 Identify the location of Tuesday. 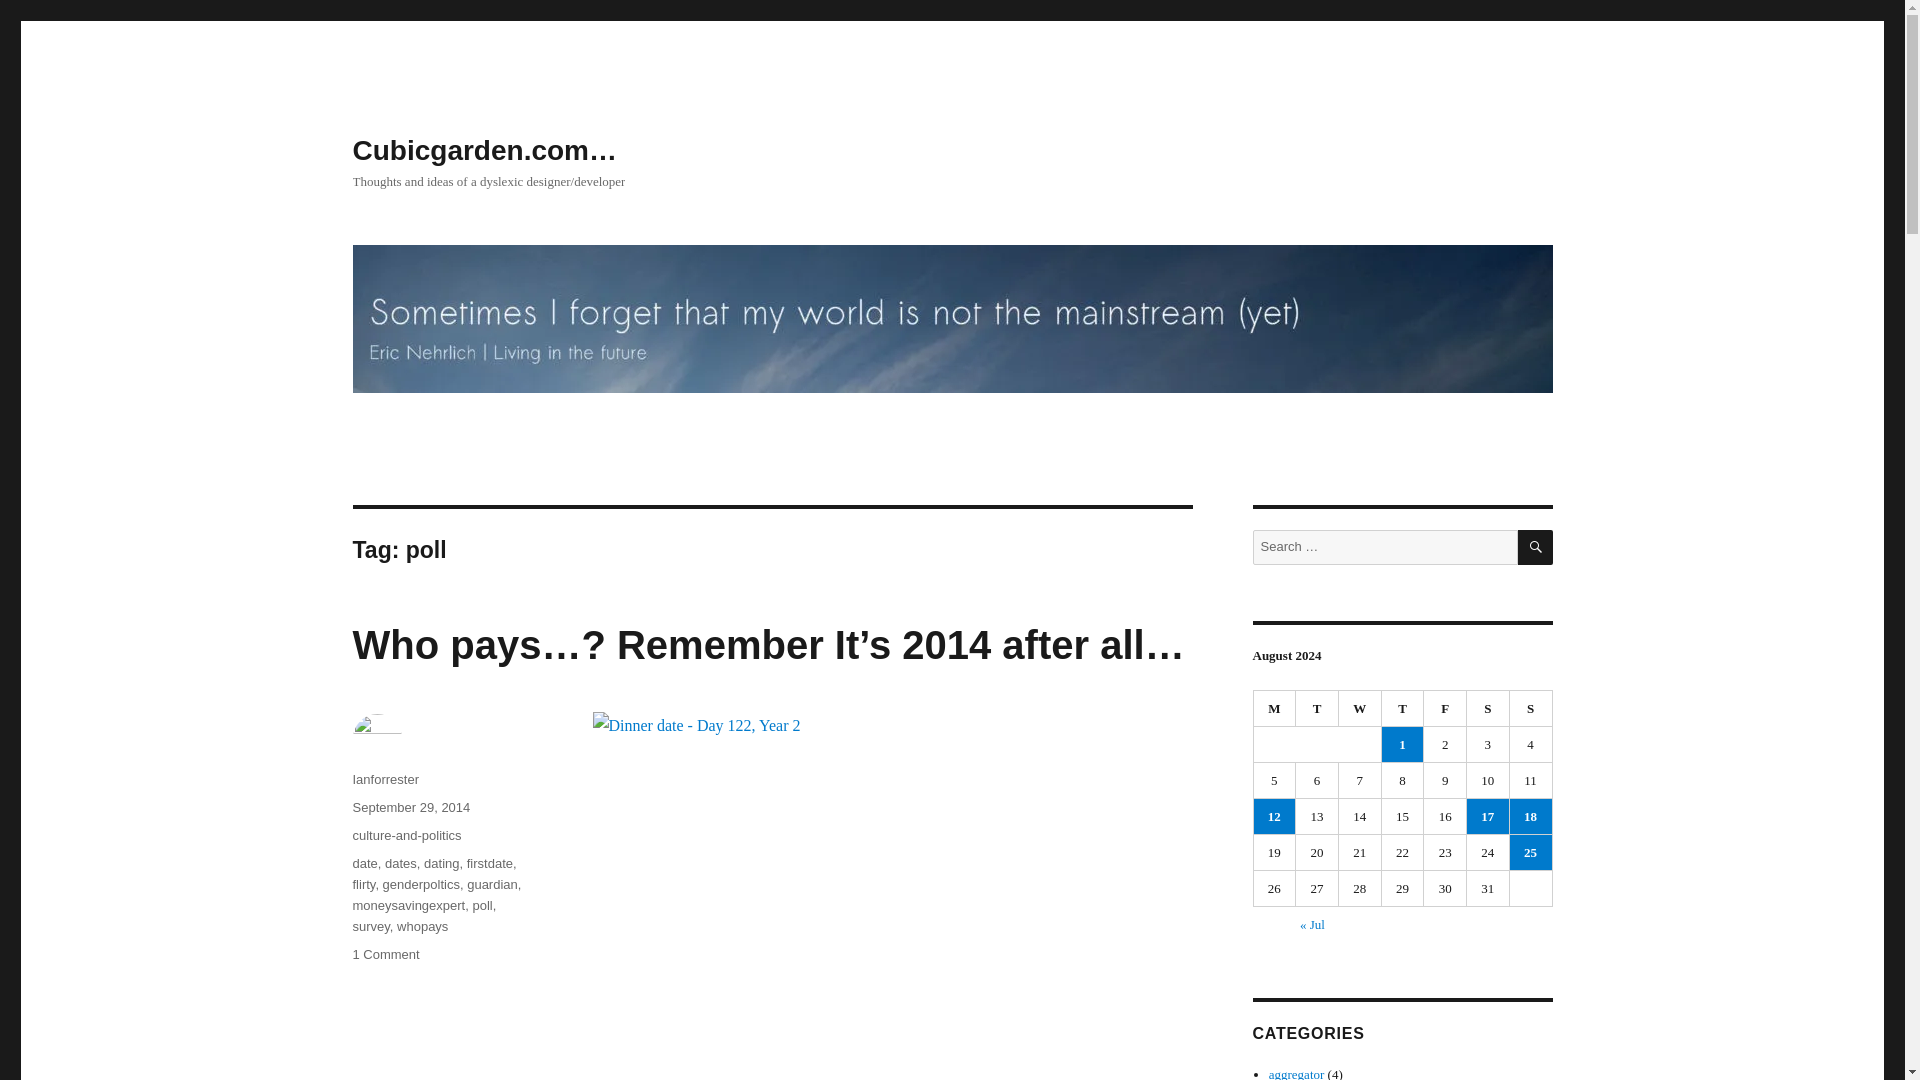
(1317, 708).